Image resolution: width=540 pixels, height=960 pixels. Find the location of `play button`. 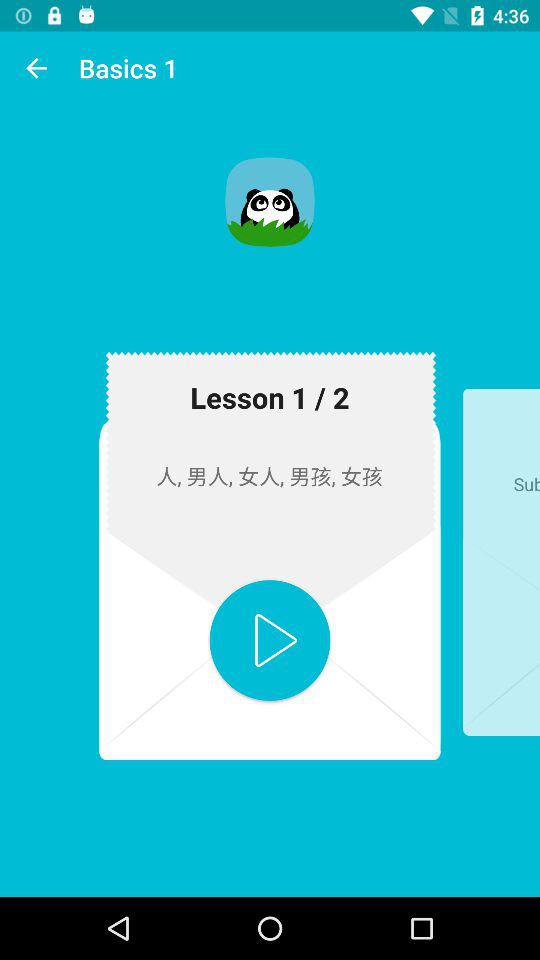

play button is located at coordinates (270, 640).